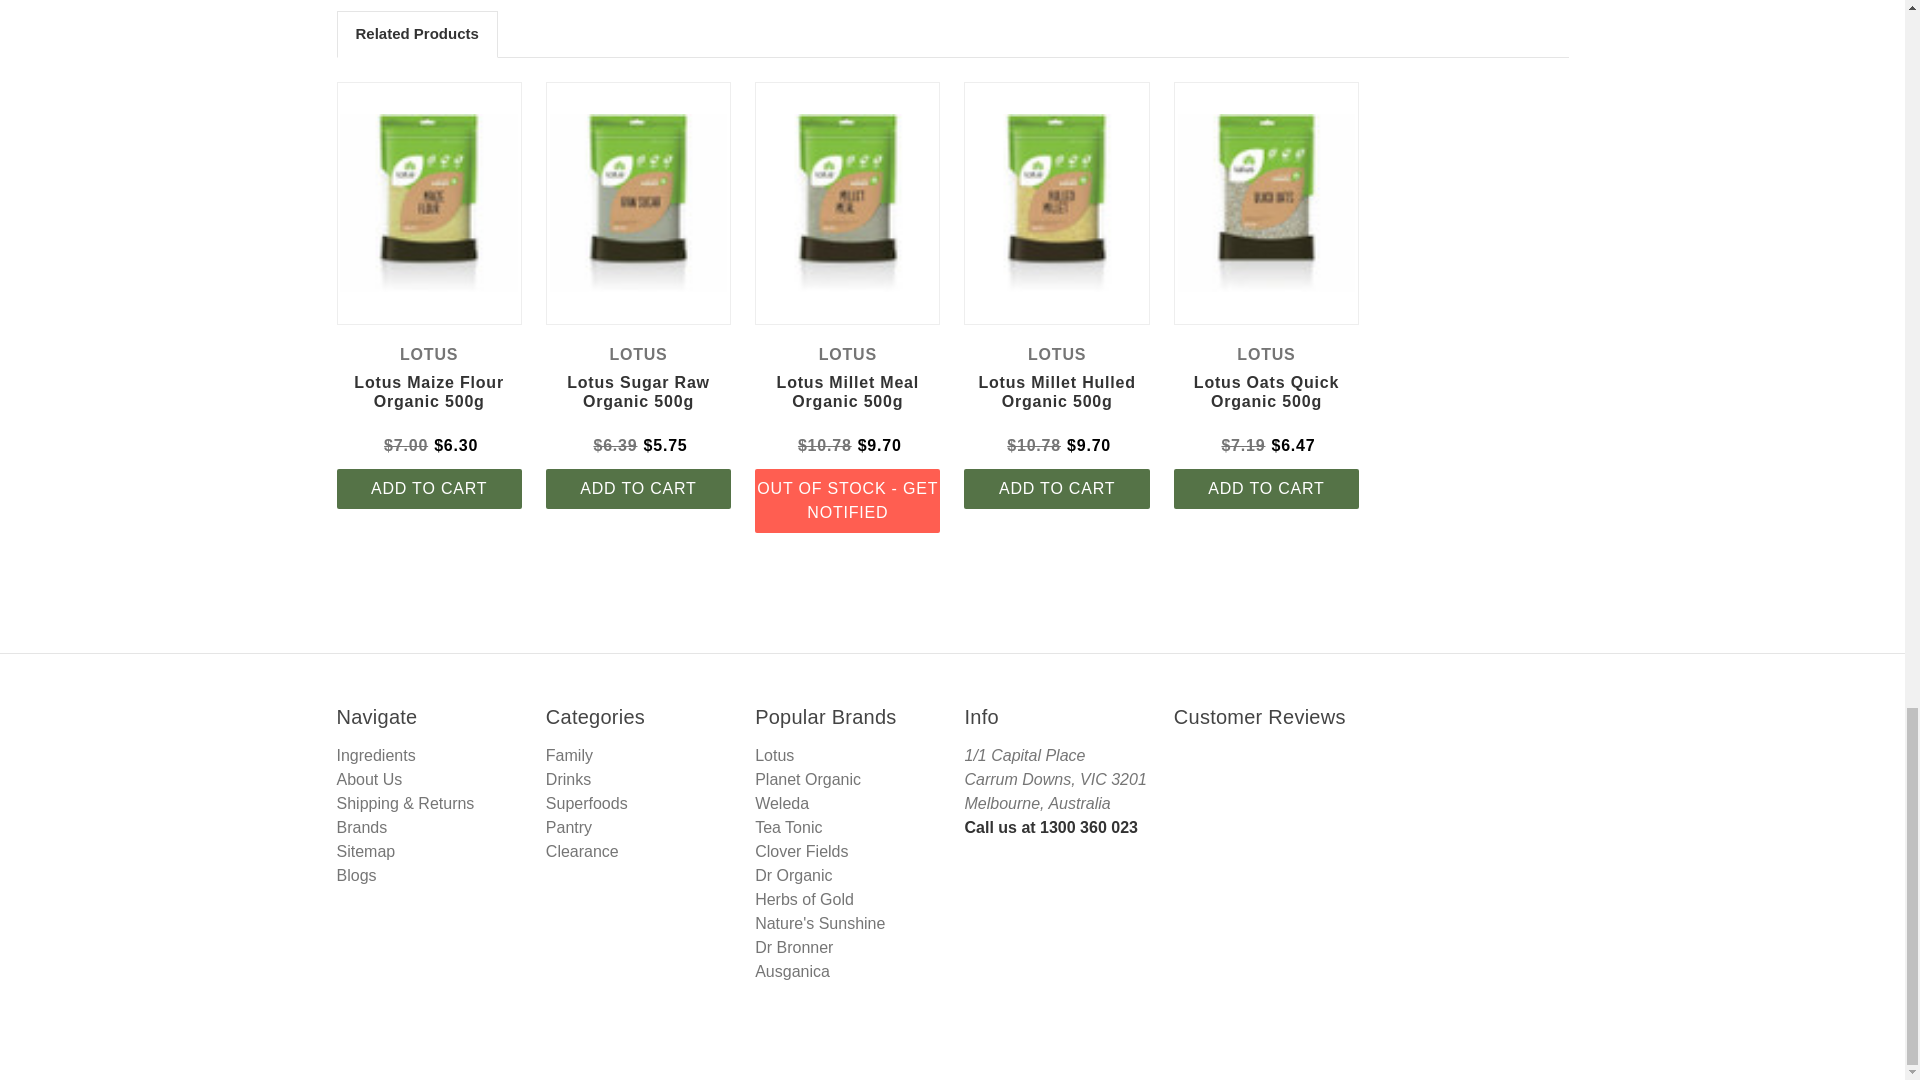  What do you see at coordinates (428, 202) in the screenshot?
I see `Lotus Maize Flour Organic 500g` at bounding box center [428, 202].